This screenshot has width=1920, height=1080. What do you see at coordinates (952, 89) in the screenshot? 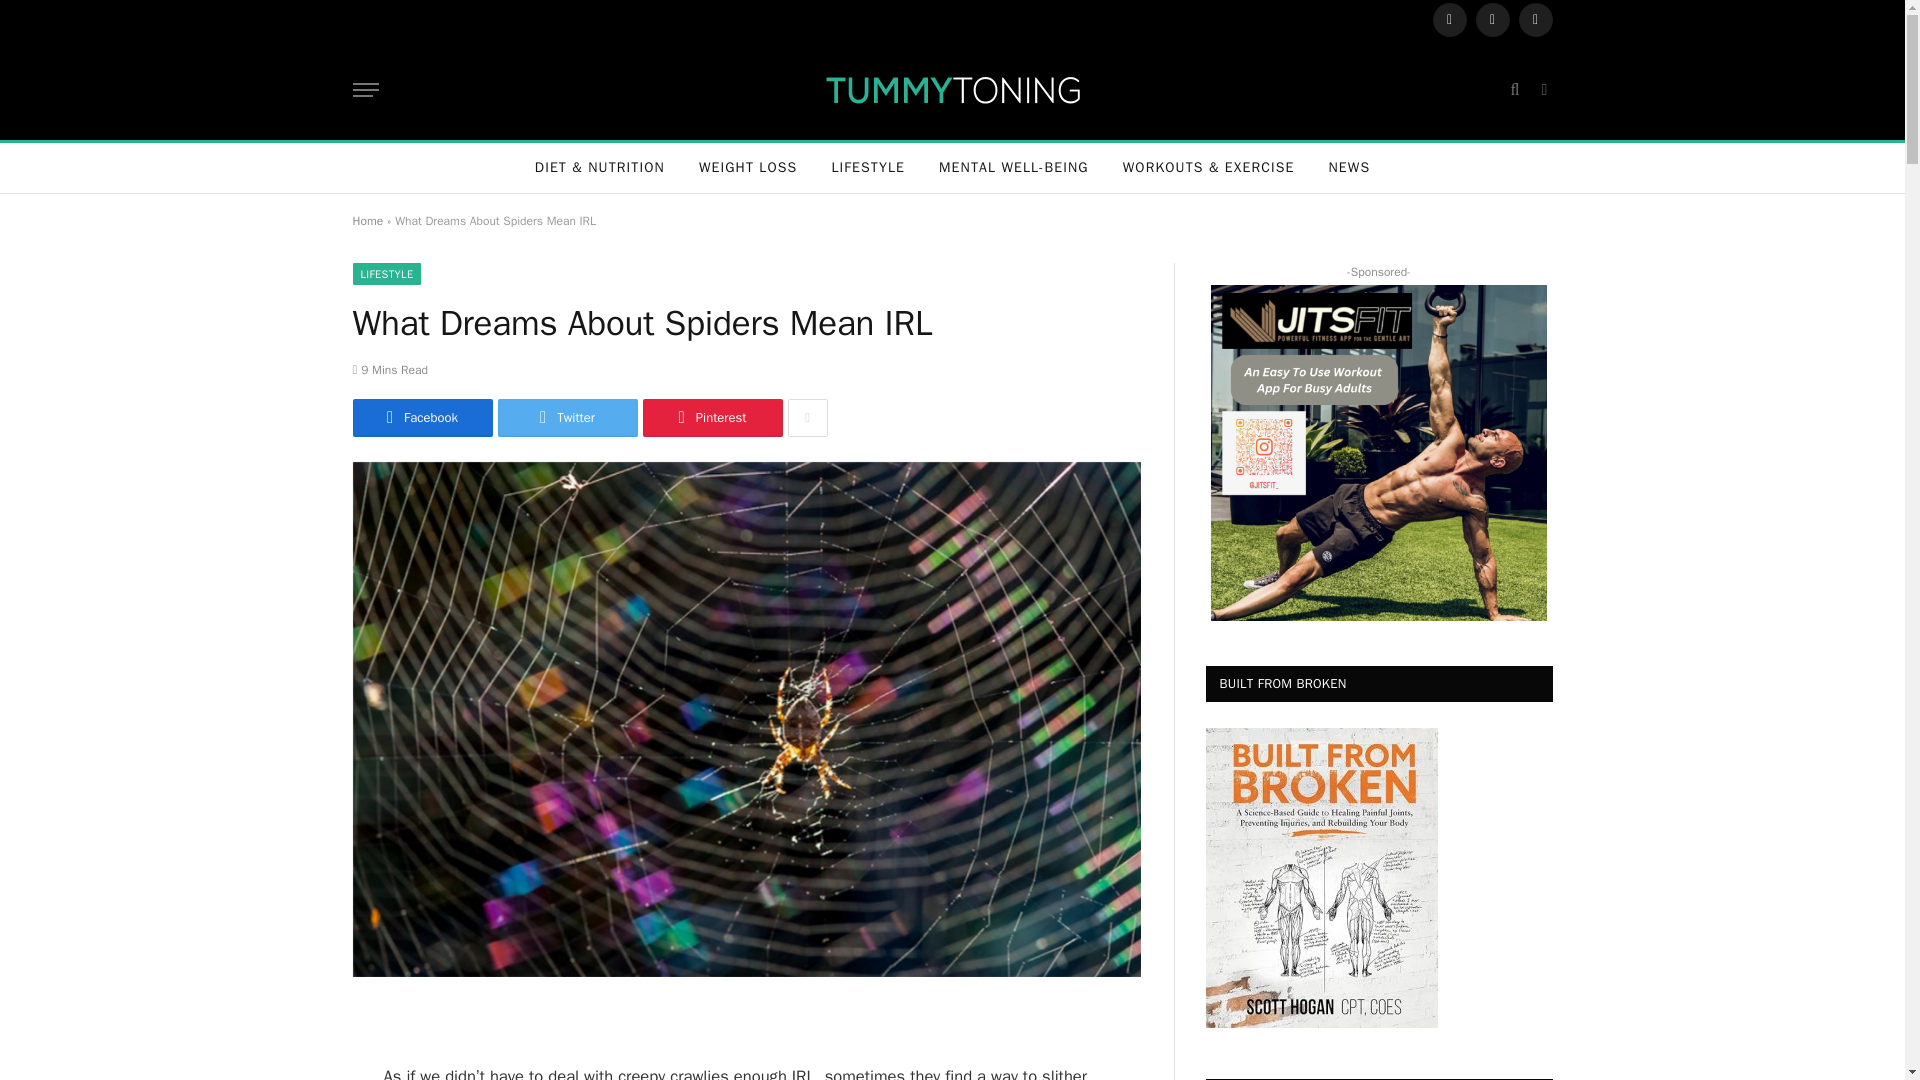
I see `TummyToningTips.com` at bounding box center [952, 89].